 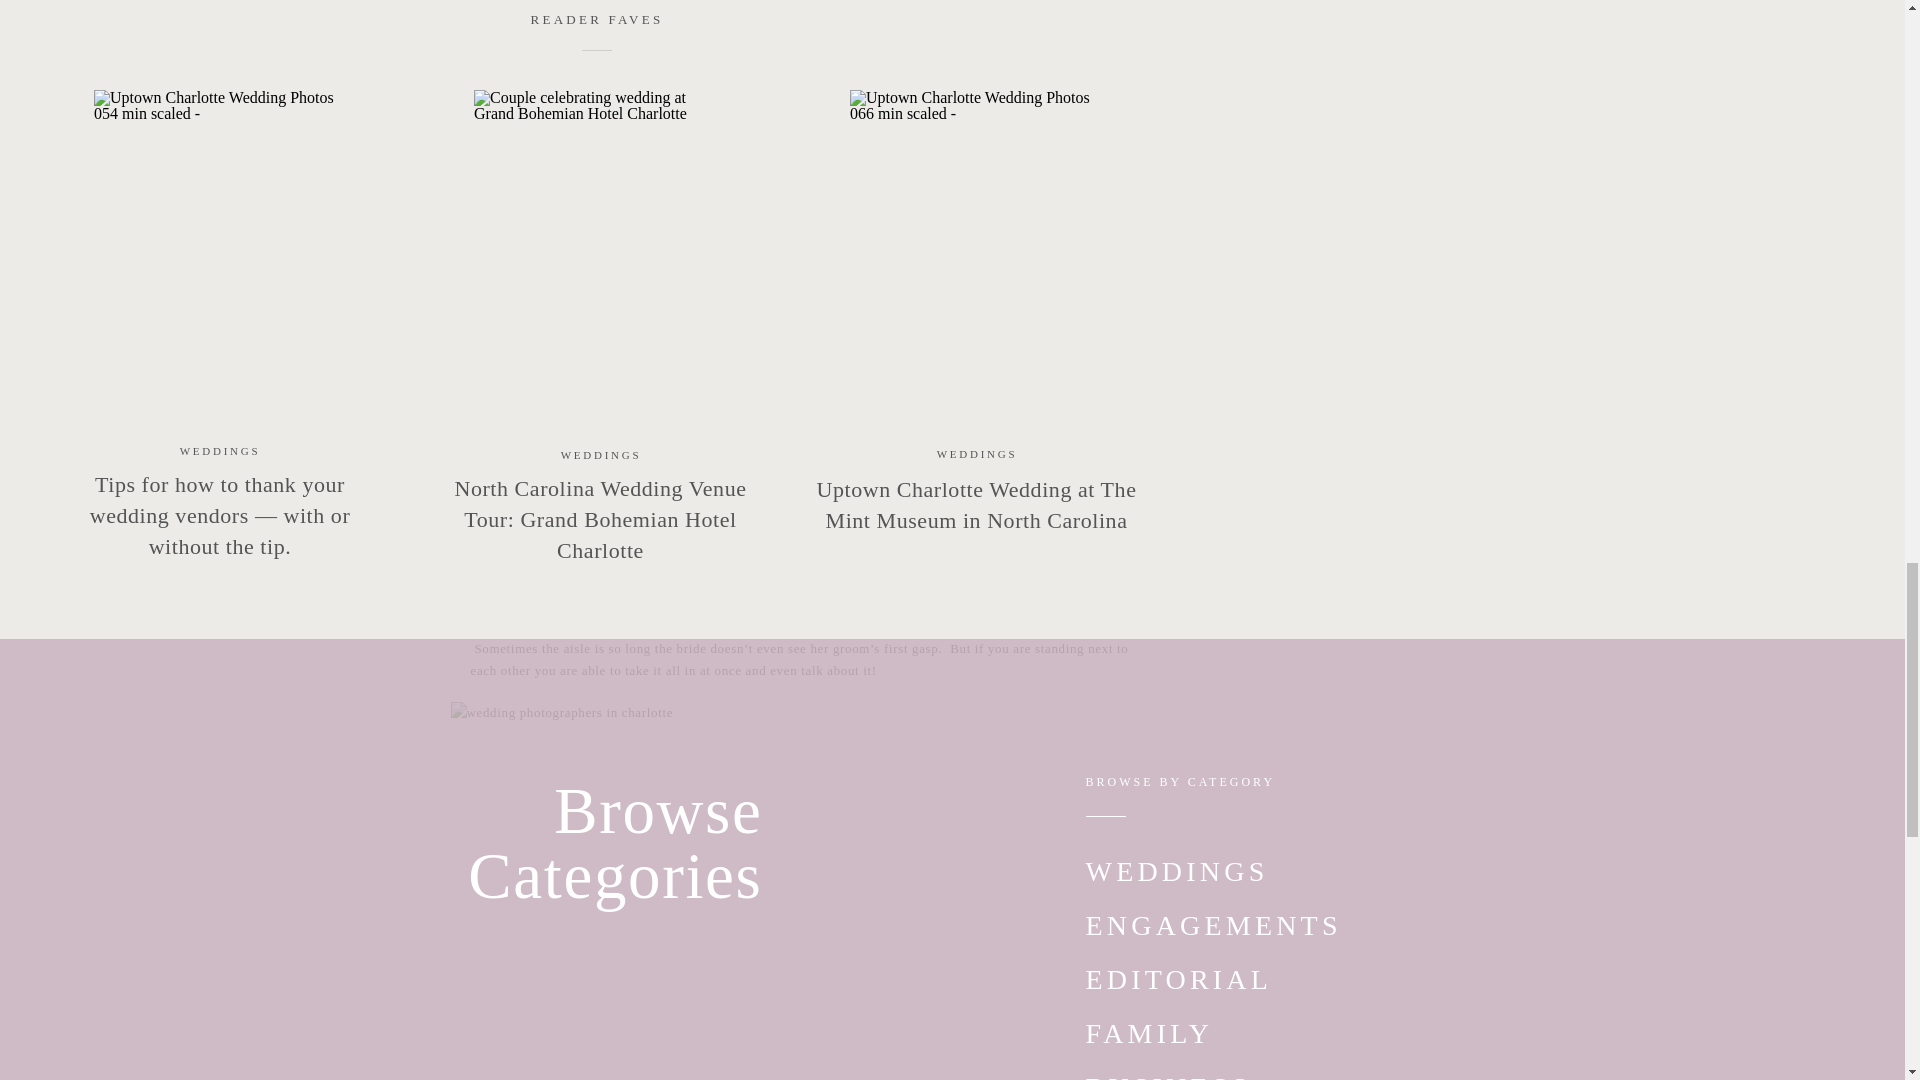 What do you see at coordinates (220, 450) in the screenshot?
I see `WEDDINGS` at bounding box center [220, 450].